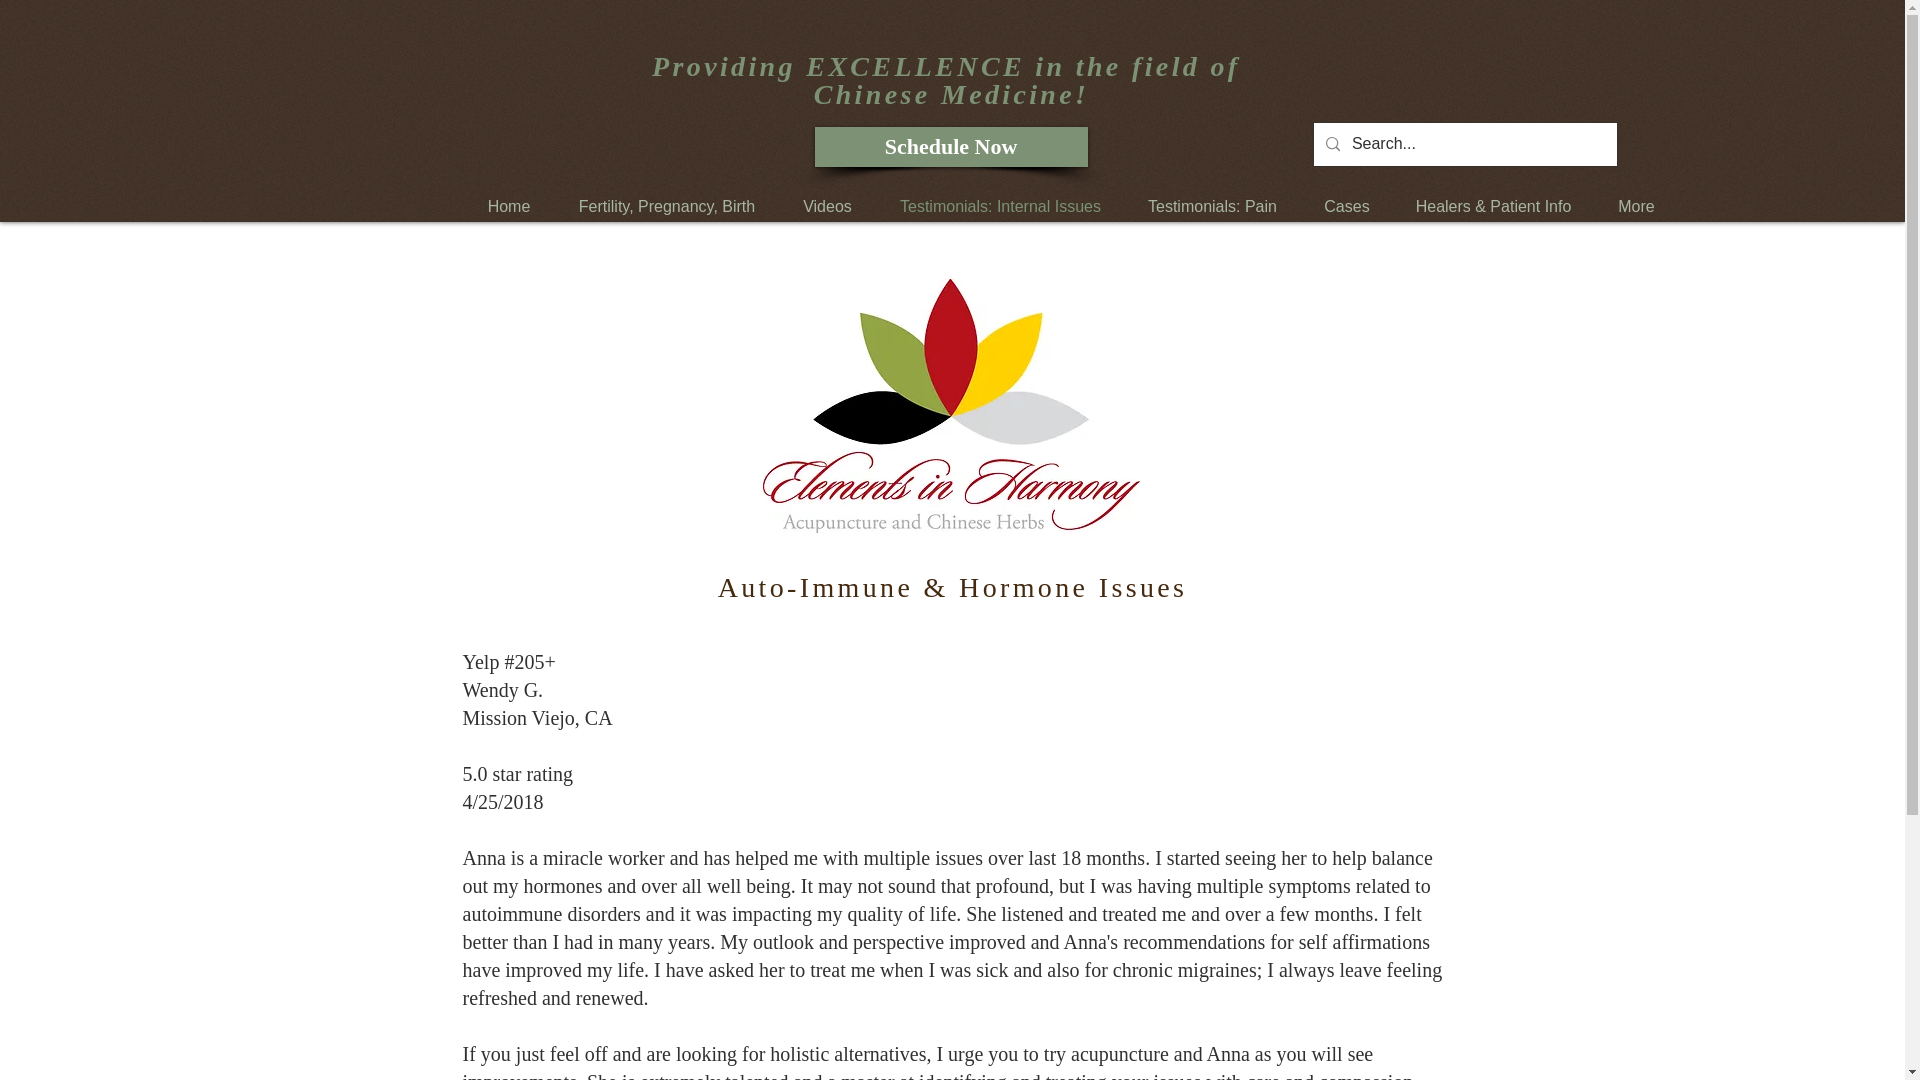 This screenshot has width=1920, height=1080. Describe the element at coordinates (950, 147) in the screenshot. I see `Schedule Now` at that location.